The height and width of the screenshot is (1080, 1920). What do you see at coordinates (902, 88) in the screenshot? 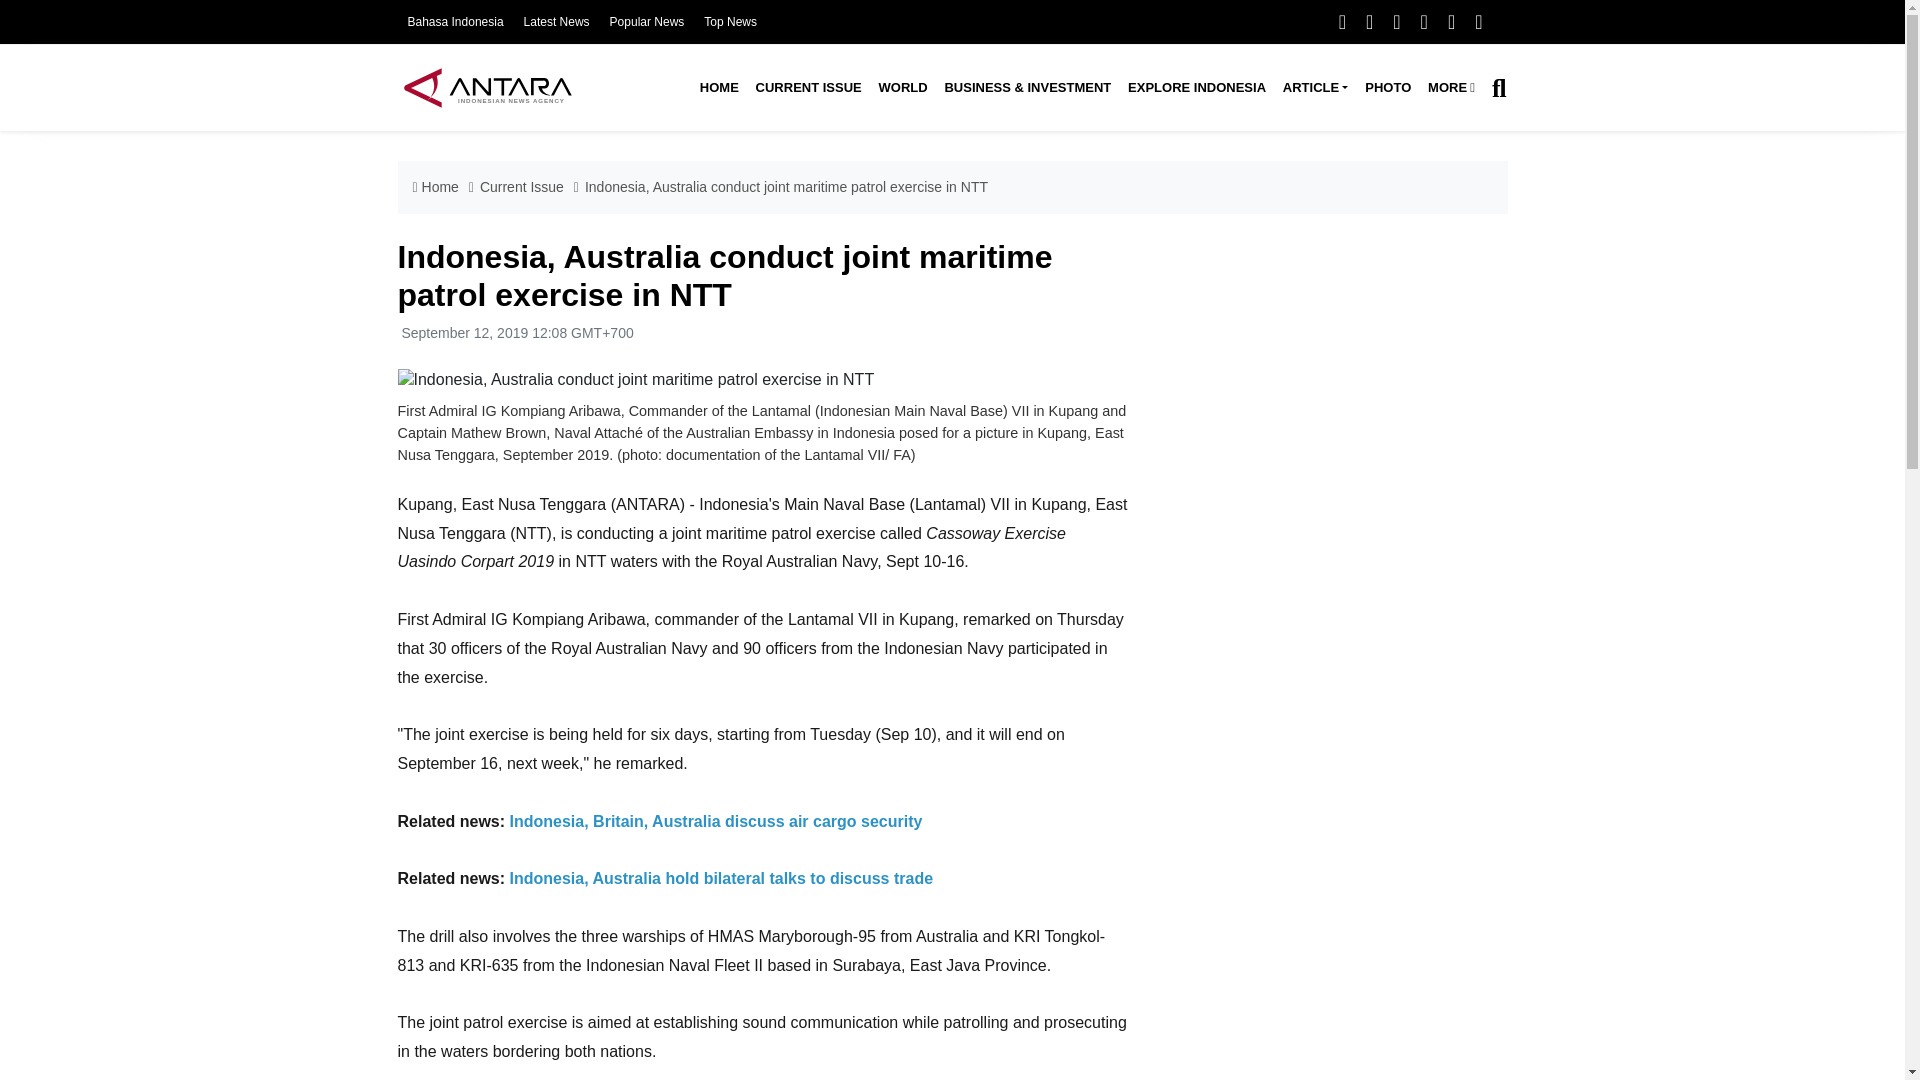
I see `World` at bounding box center [902, 88].